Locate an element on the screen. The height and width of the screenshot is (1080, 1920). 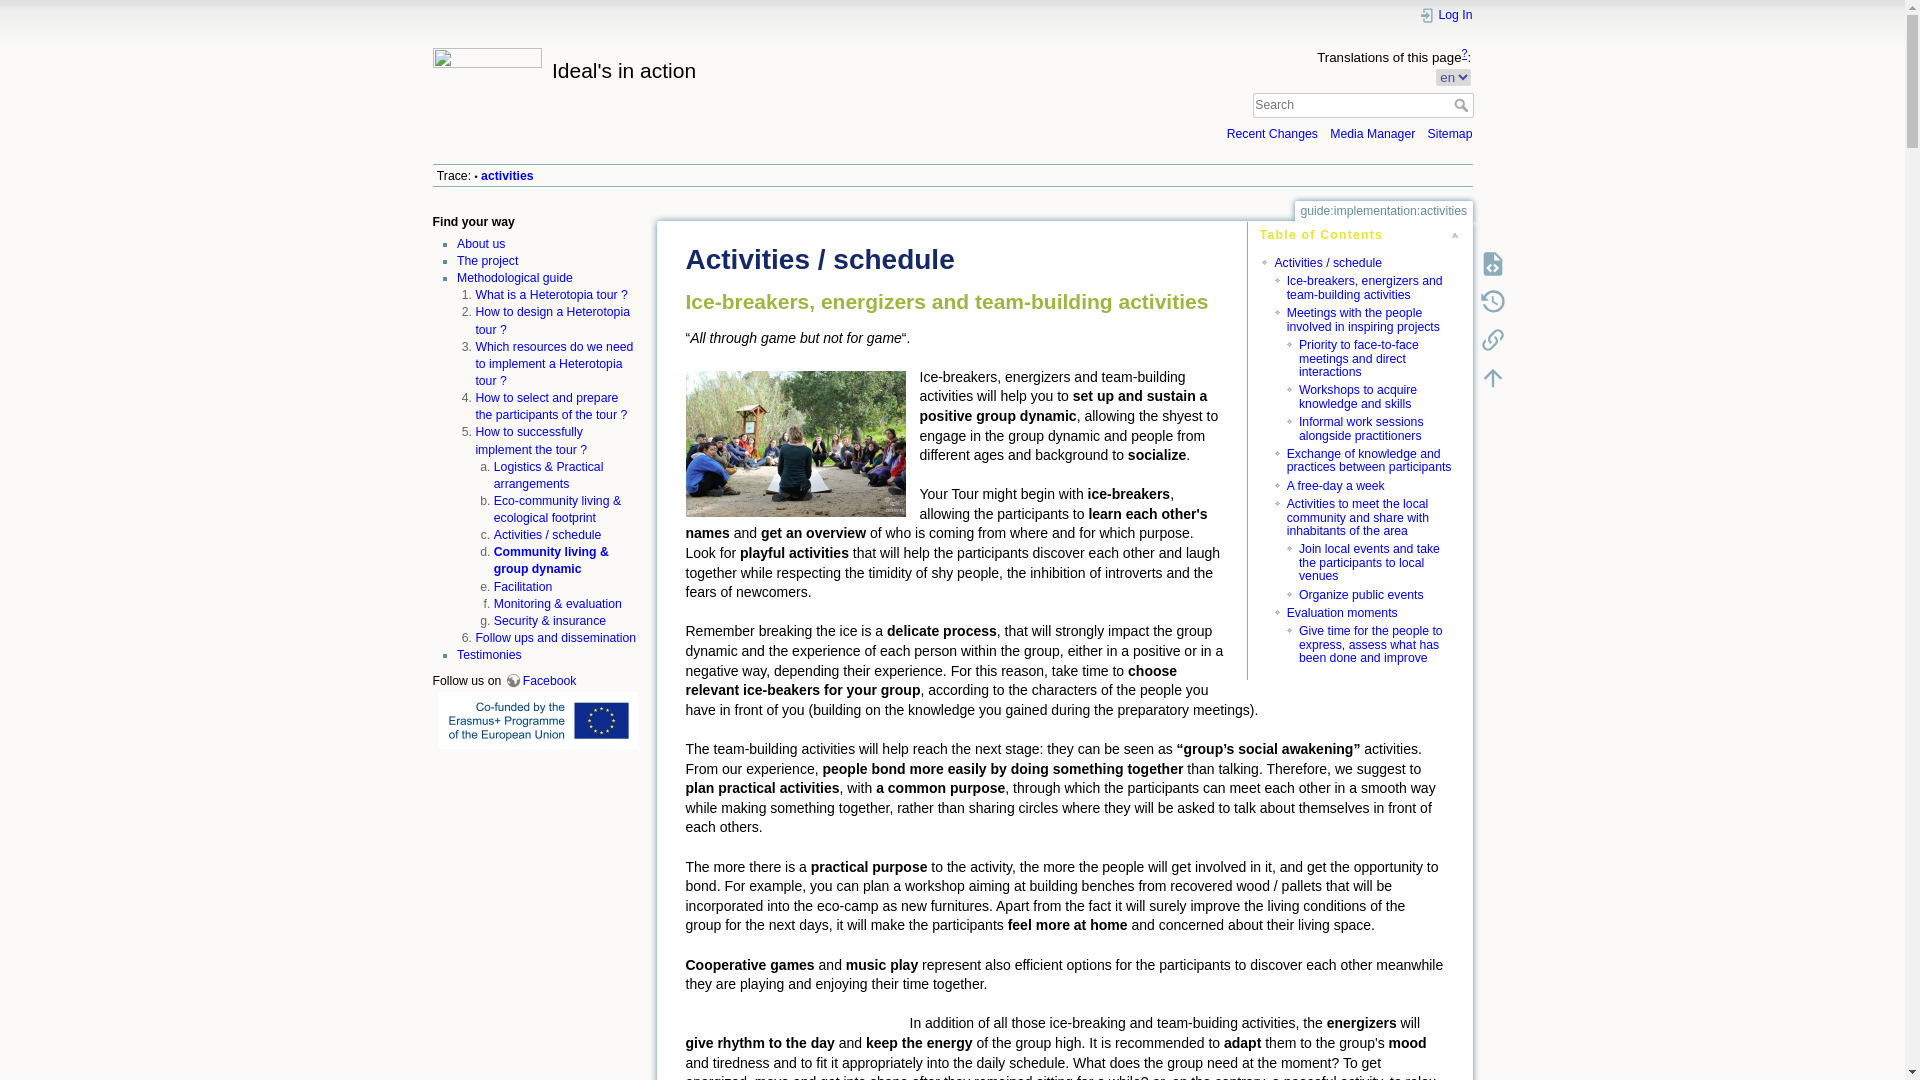
How to successfully implement the tour ? is located at coordinates (530, 440).